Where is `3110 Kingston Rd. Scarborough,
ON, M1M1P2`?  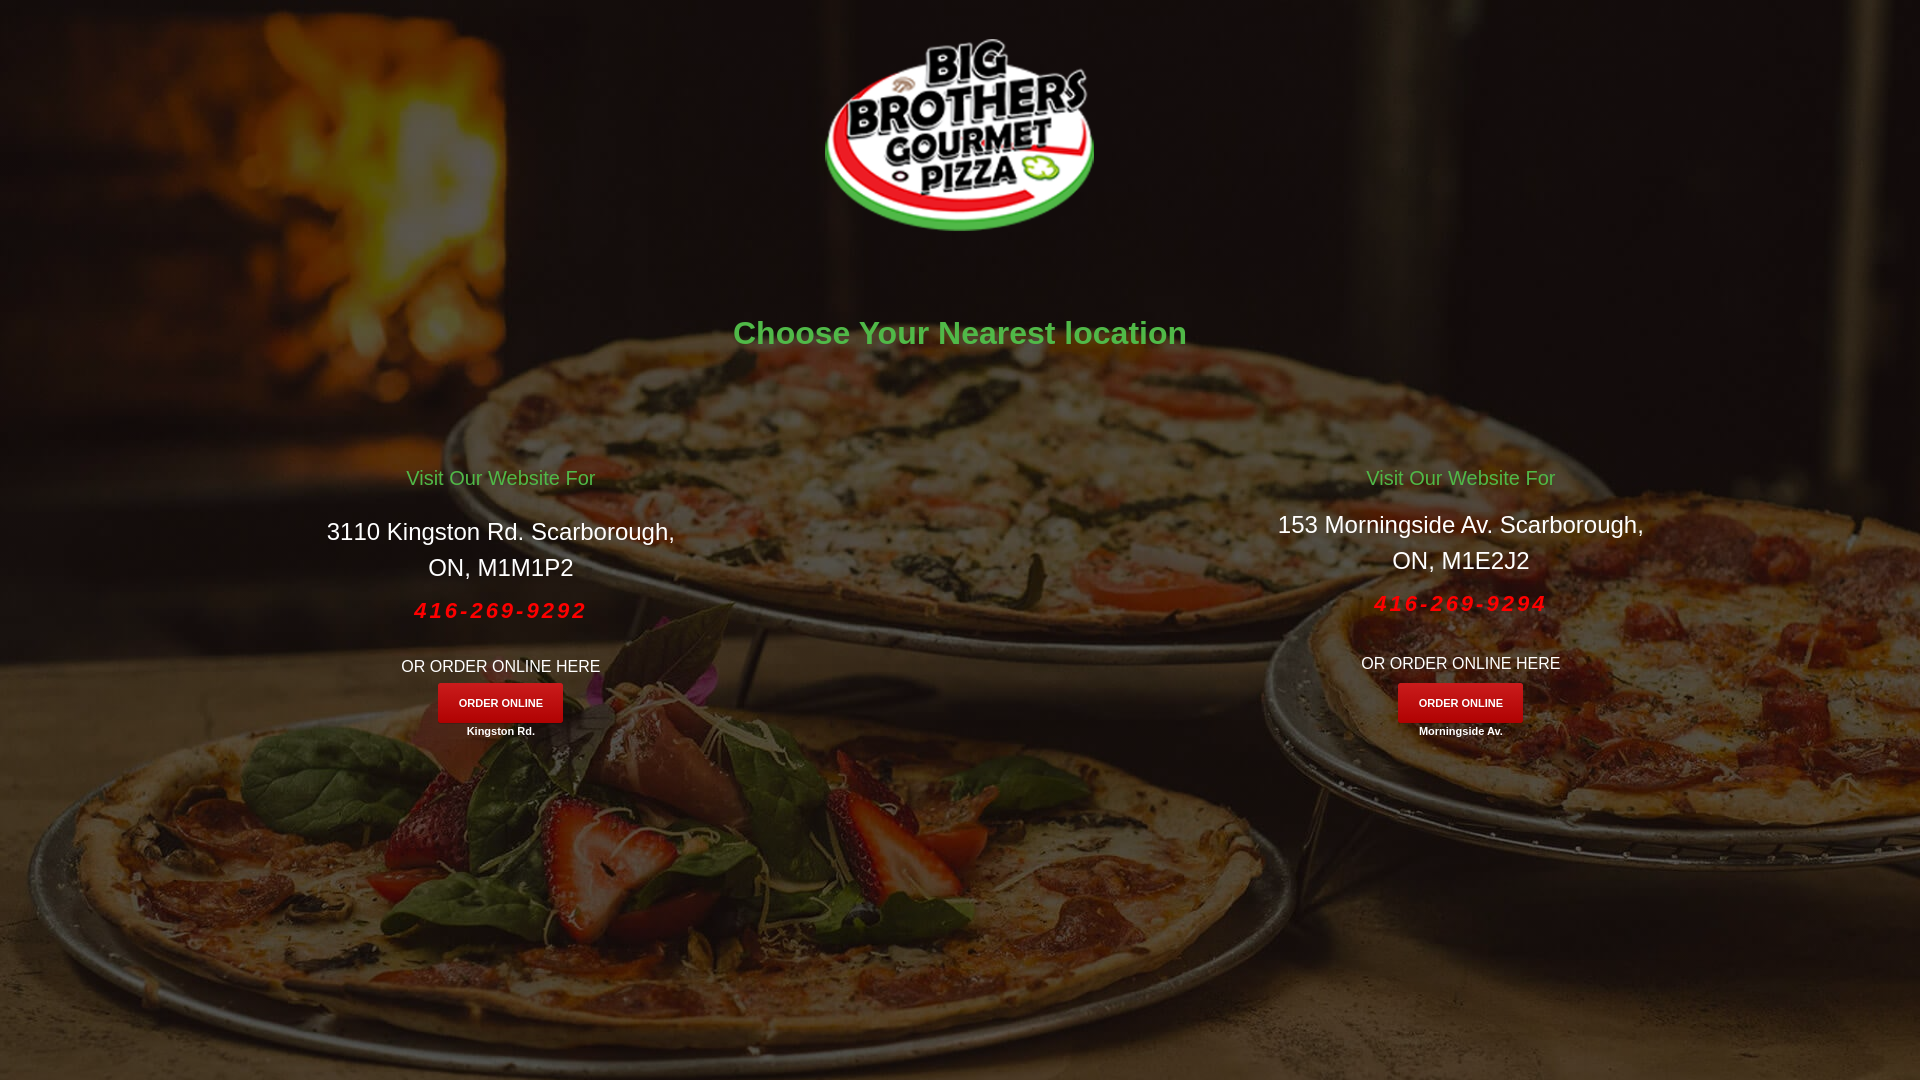 3110 Kingston Rd. Scarborough,
ON, M1M1P2 is located at coordinates (501, 550).